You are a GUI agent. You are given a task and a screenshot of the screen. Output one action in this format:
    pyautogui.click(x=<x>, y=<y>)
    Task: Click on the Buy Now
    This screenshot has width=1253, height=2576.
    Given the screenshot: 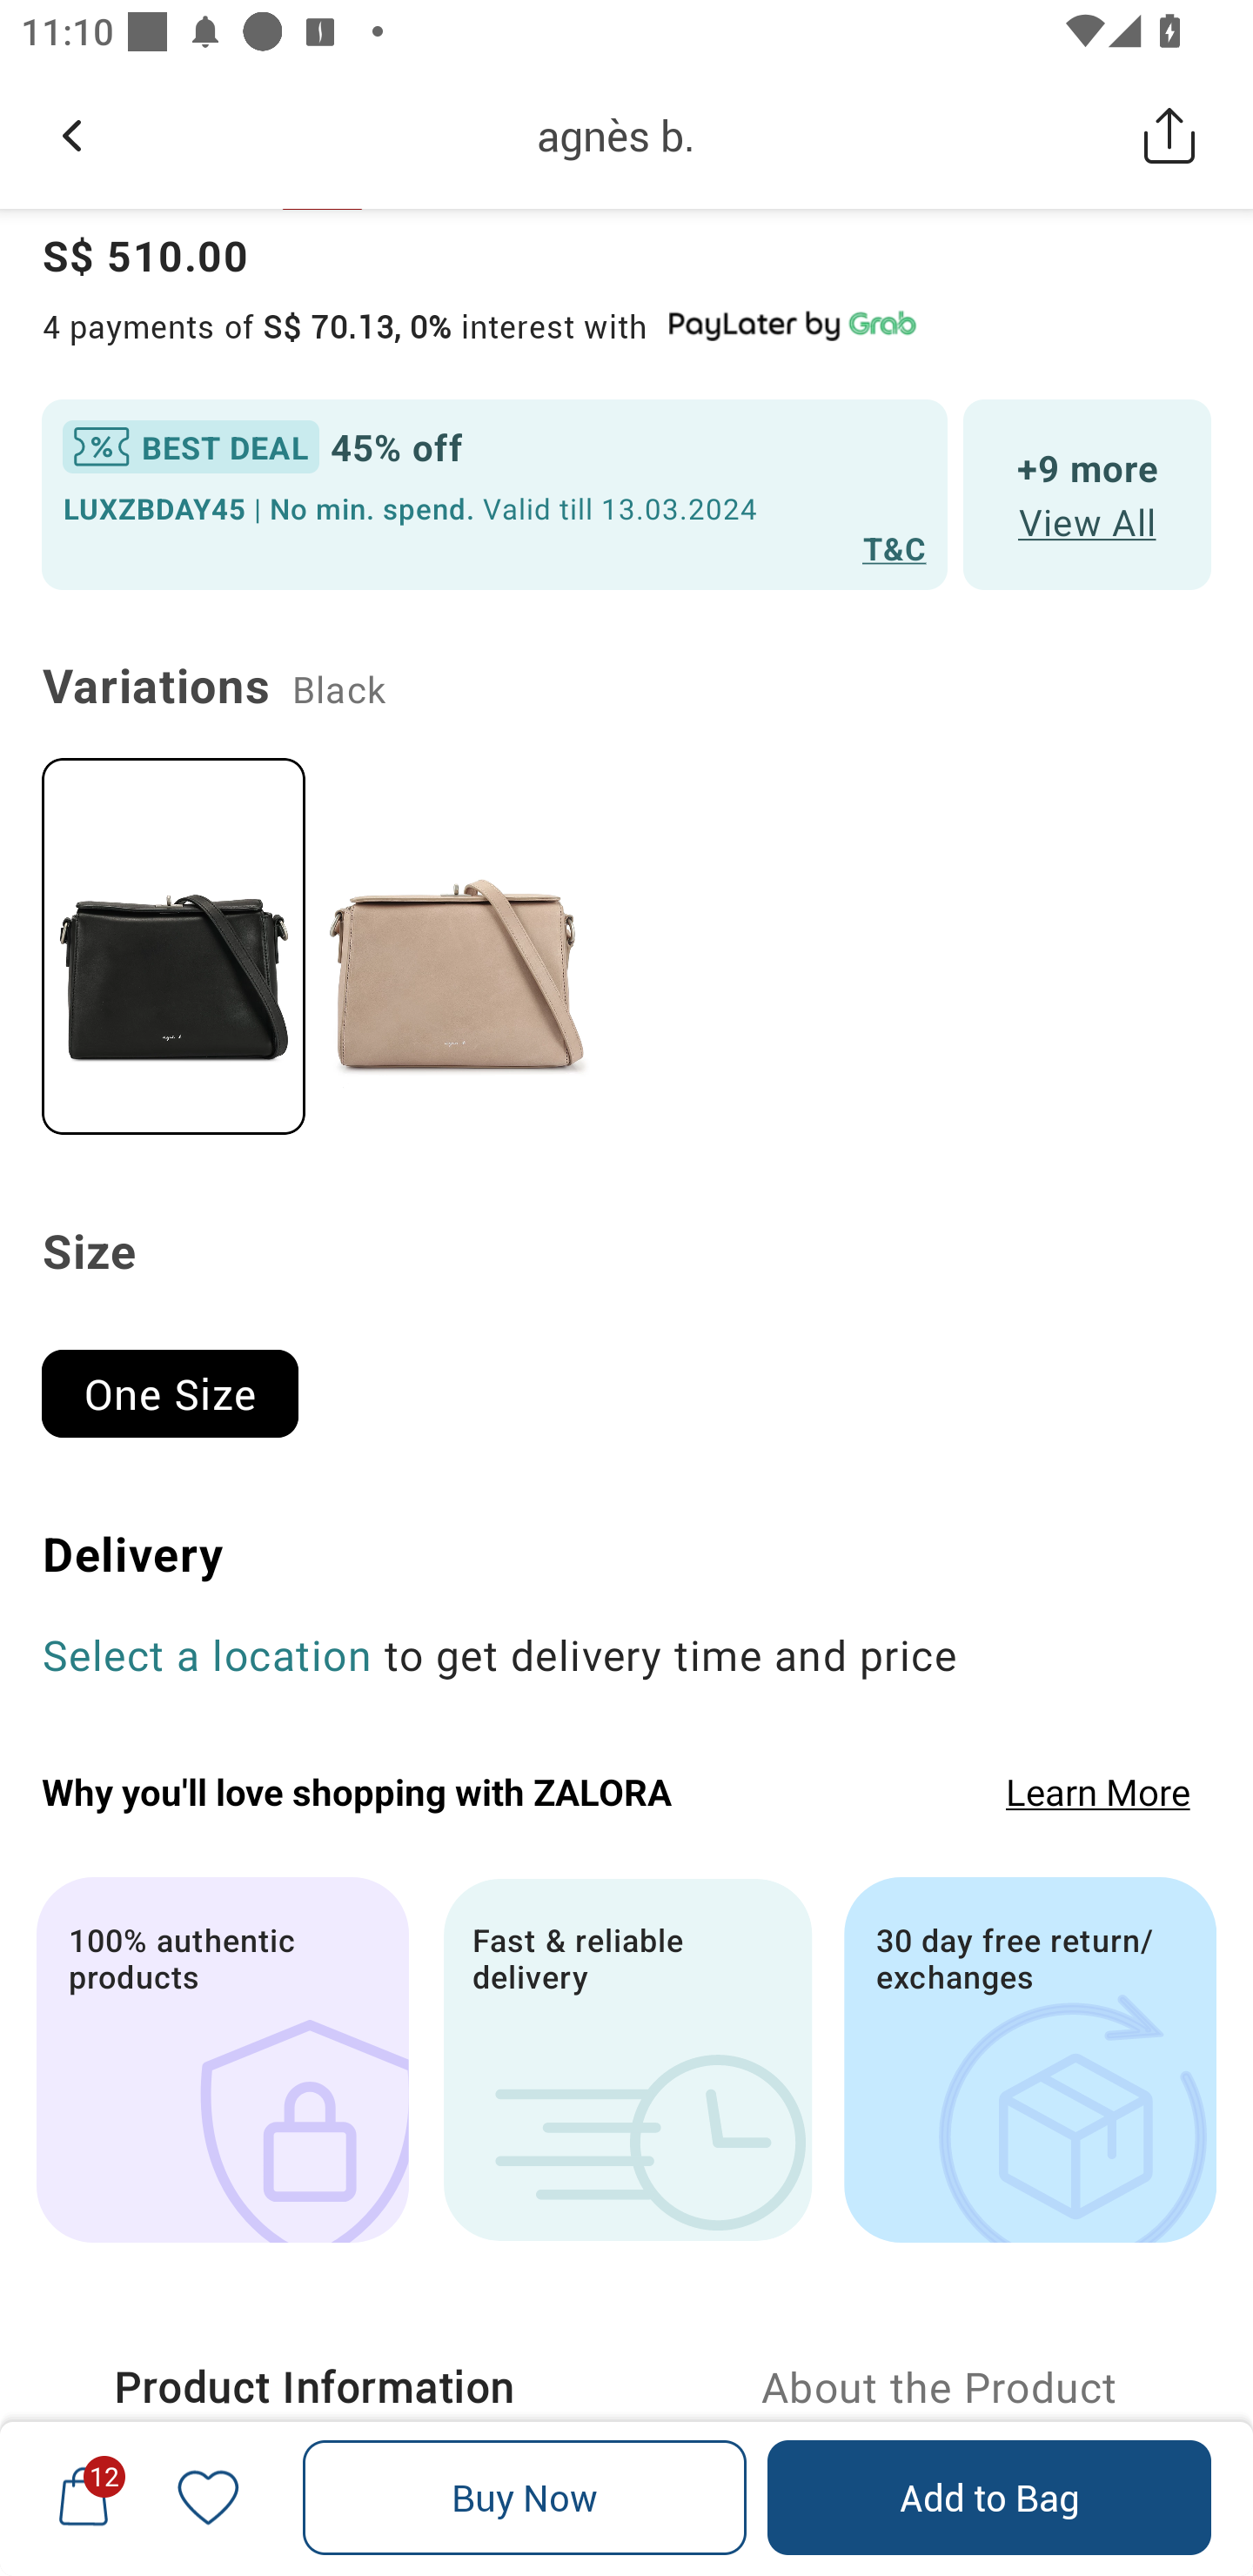 What is the action you would take?
    pyautogui.click(x=525, y=2498)
    